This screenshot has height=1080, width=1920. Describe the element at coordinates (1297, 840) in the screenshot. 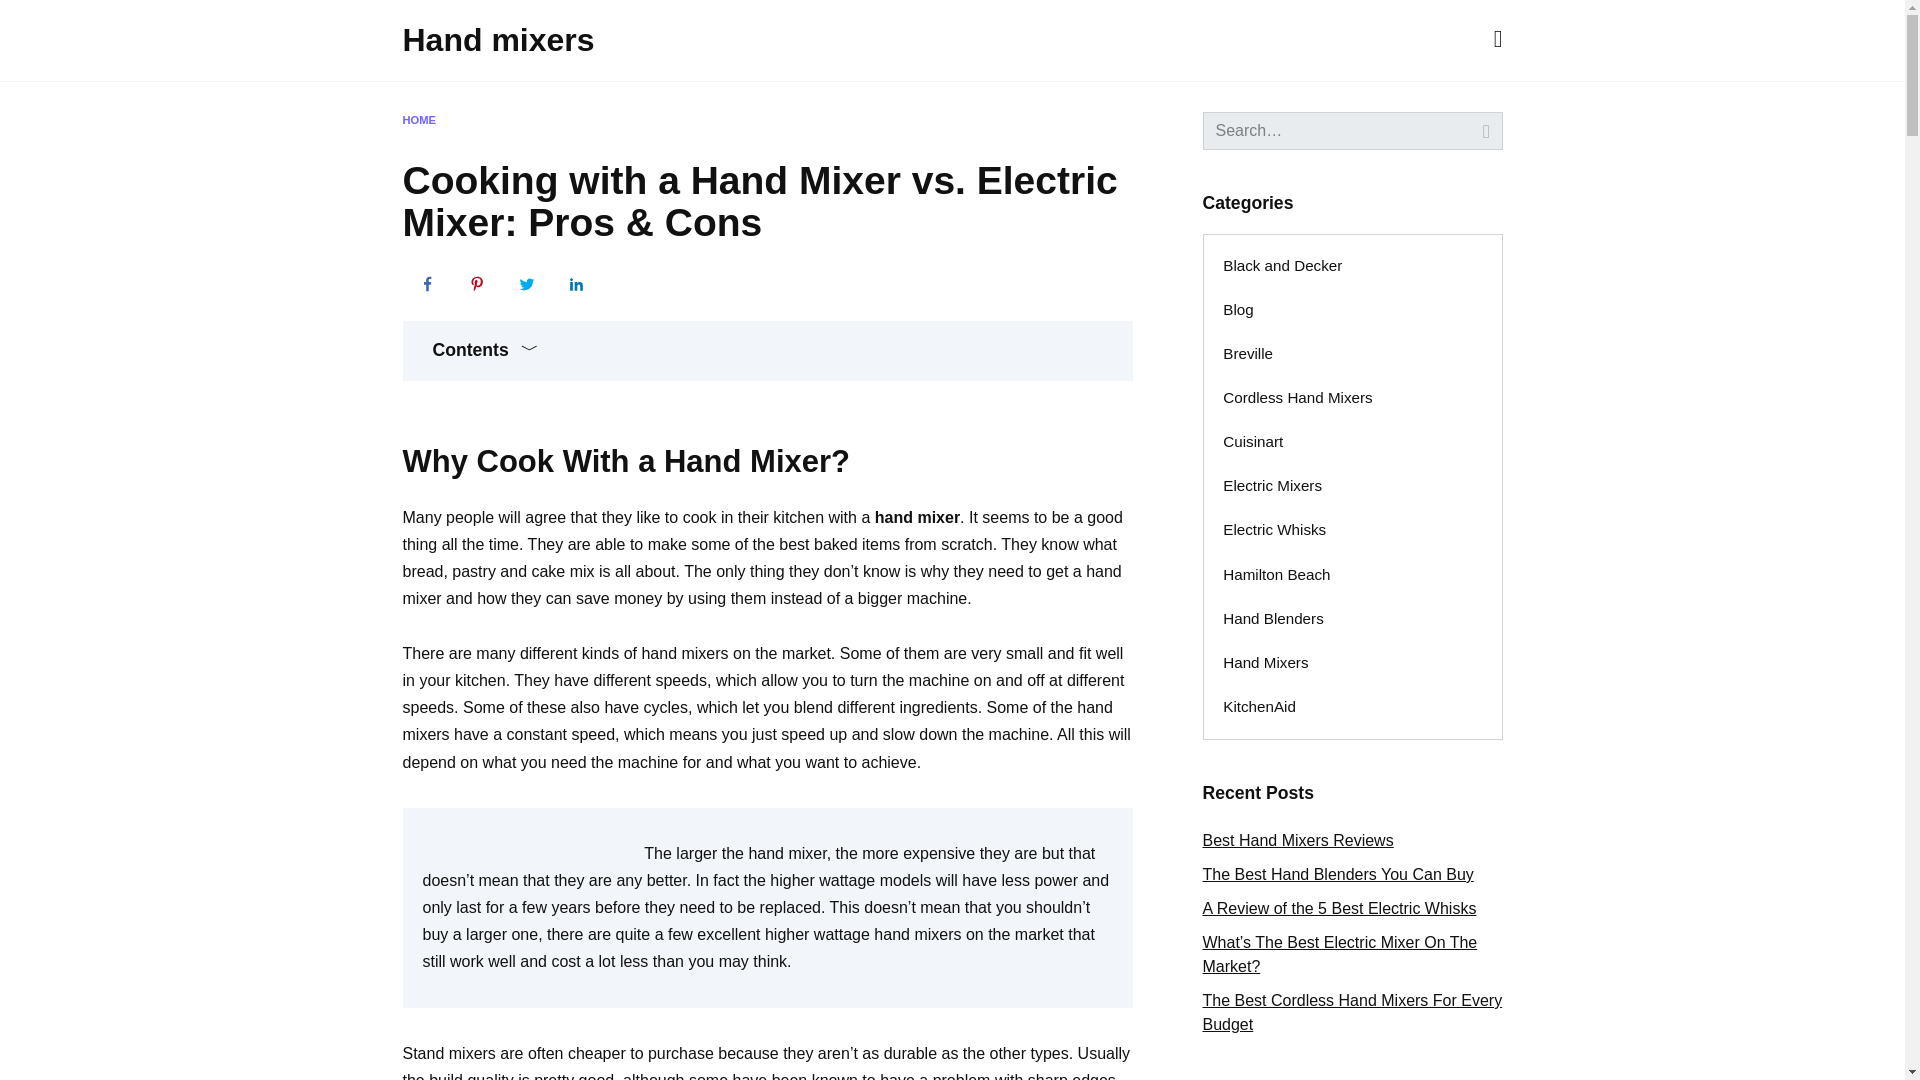

I see `Best Hand Mixers Reviews` at that location.